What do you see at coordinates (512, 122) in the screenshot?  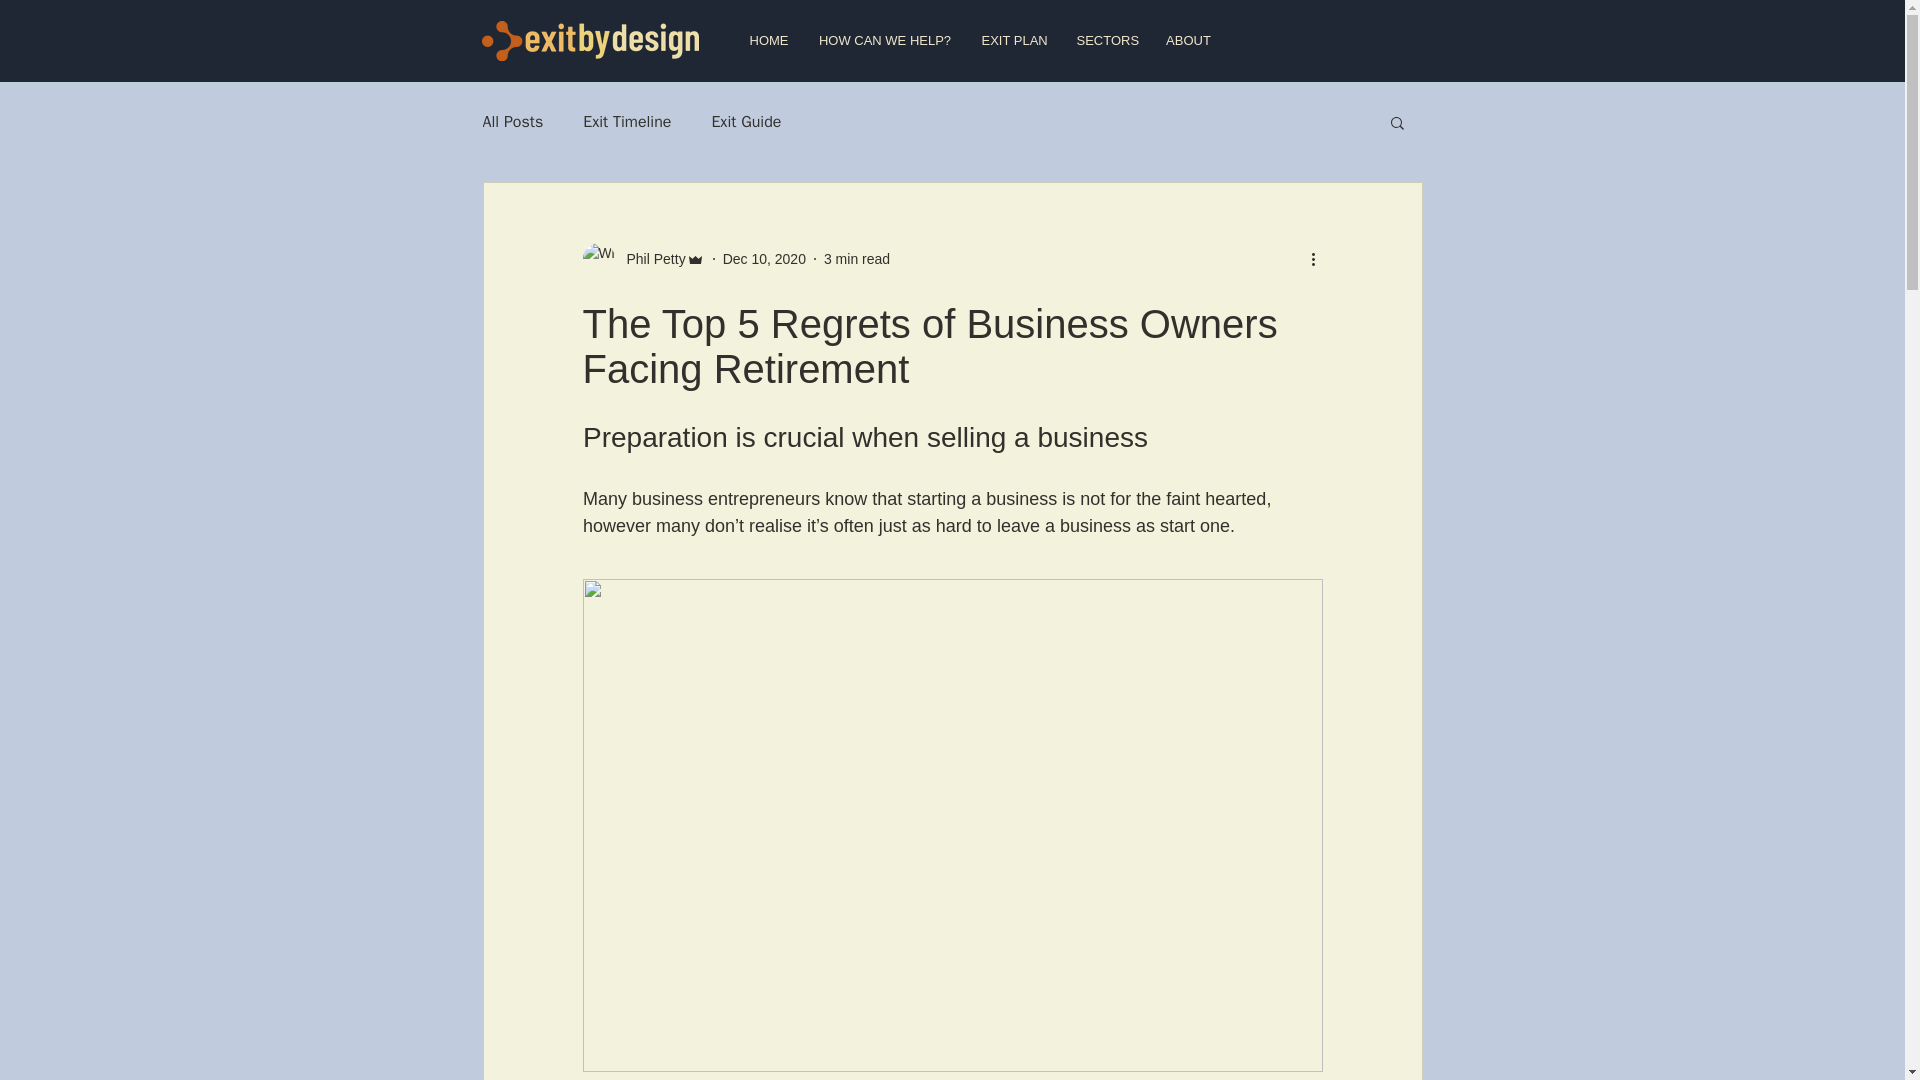 I see `All Posts` at bounding box center [512, 122].